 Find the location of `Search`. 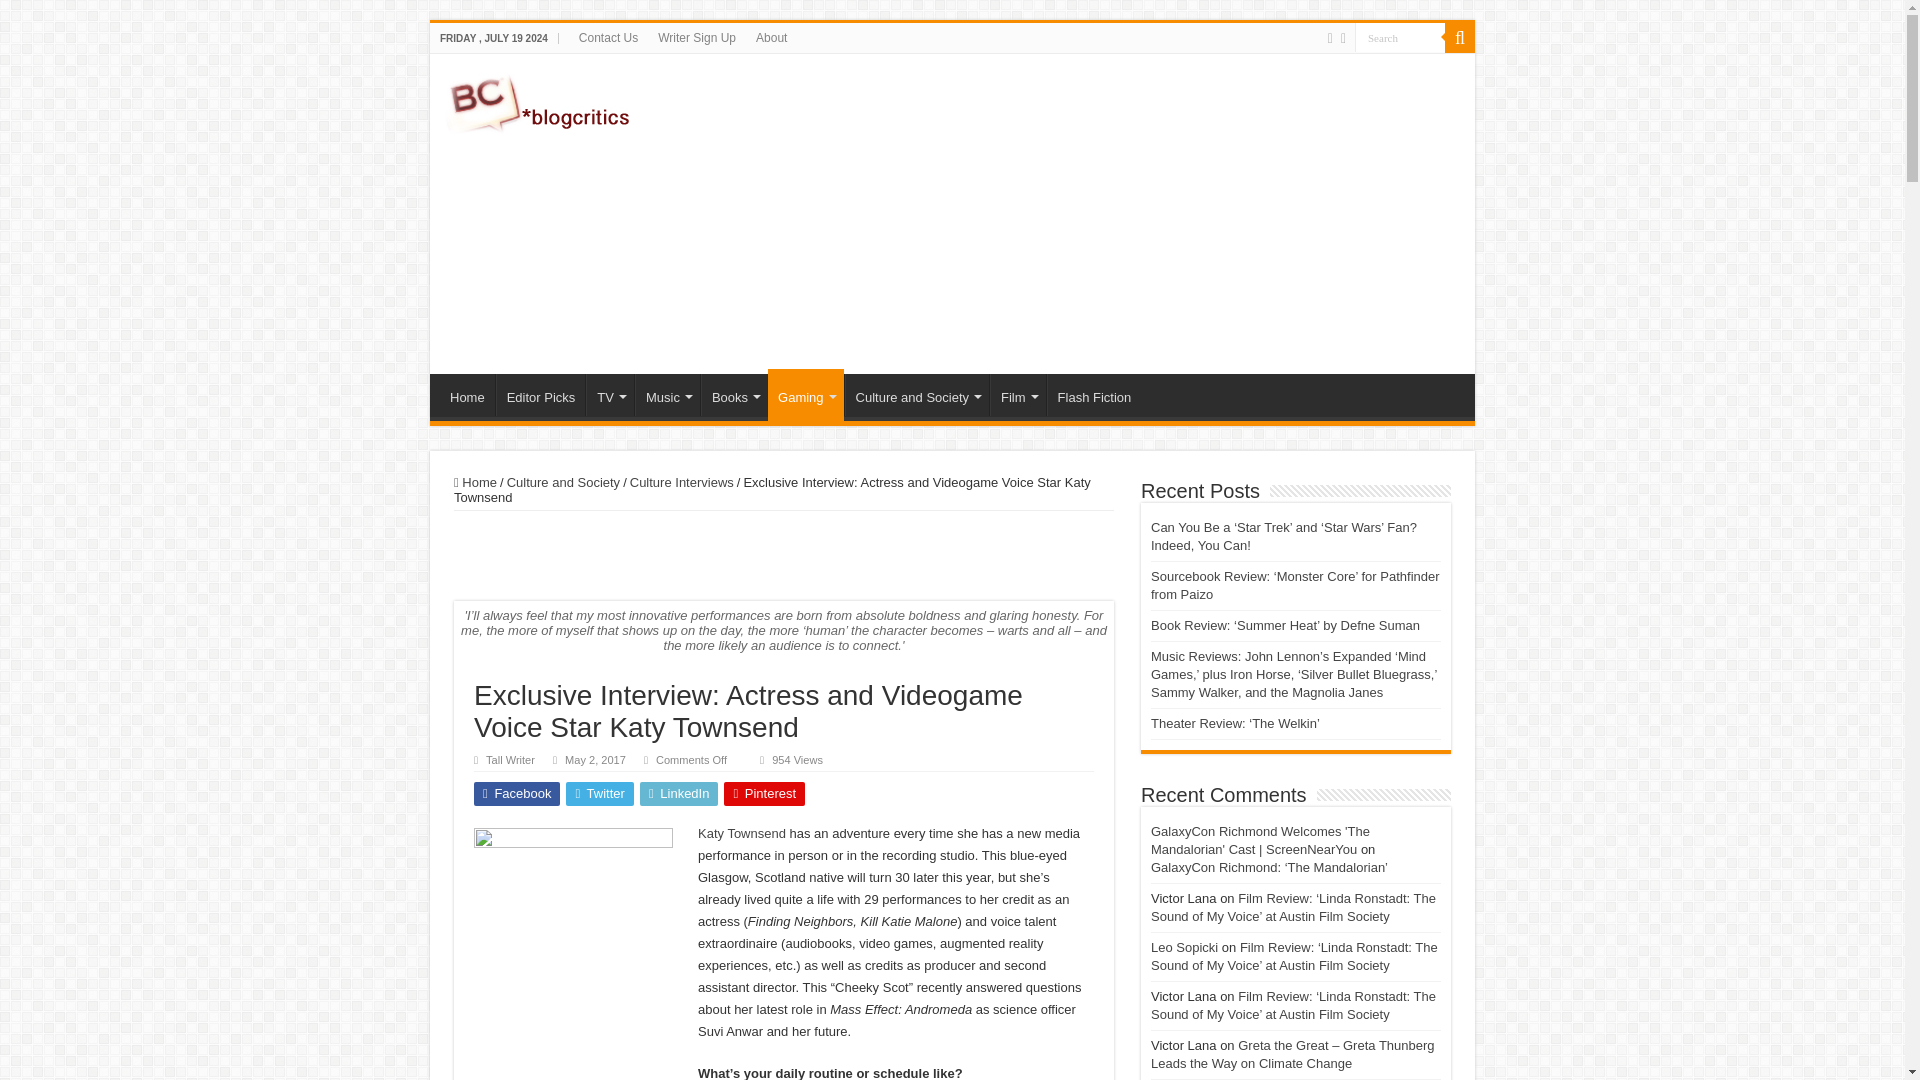

Search is located at coordinates (1400, 36).